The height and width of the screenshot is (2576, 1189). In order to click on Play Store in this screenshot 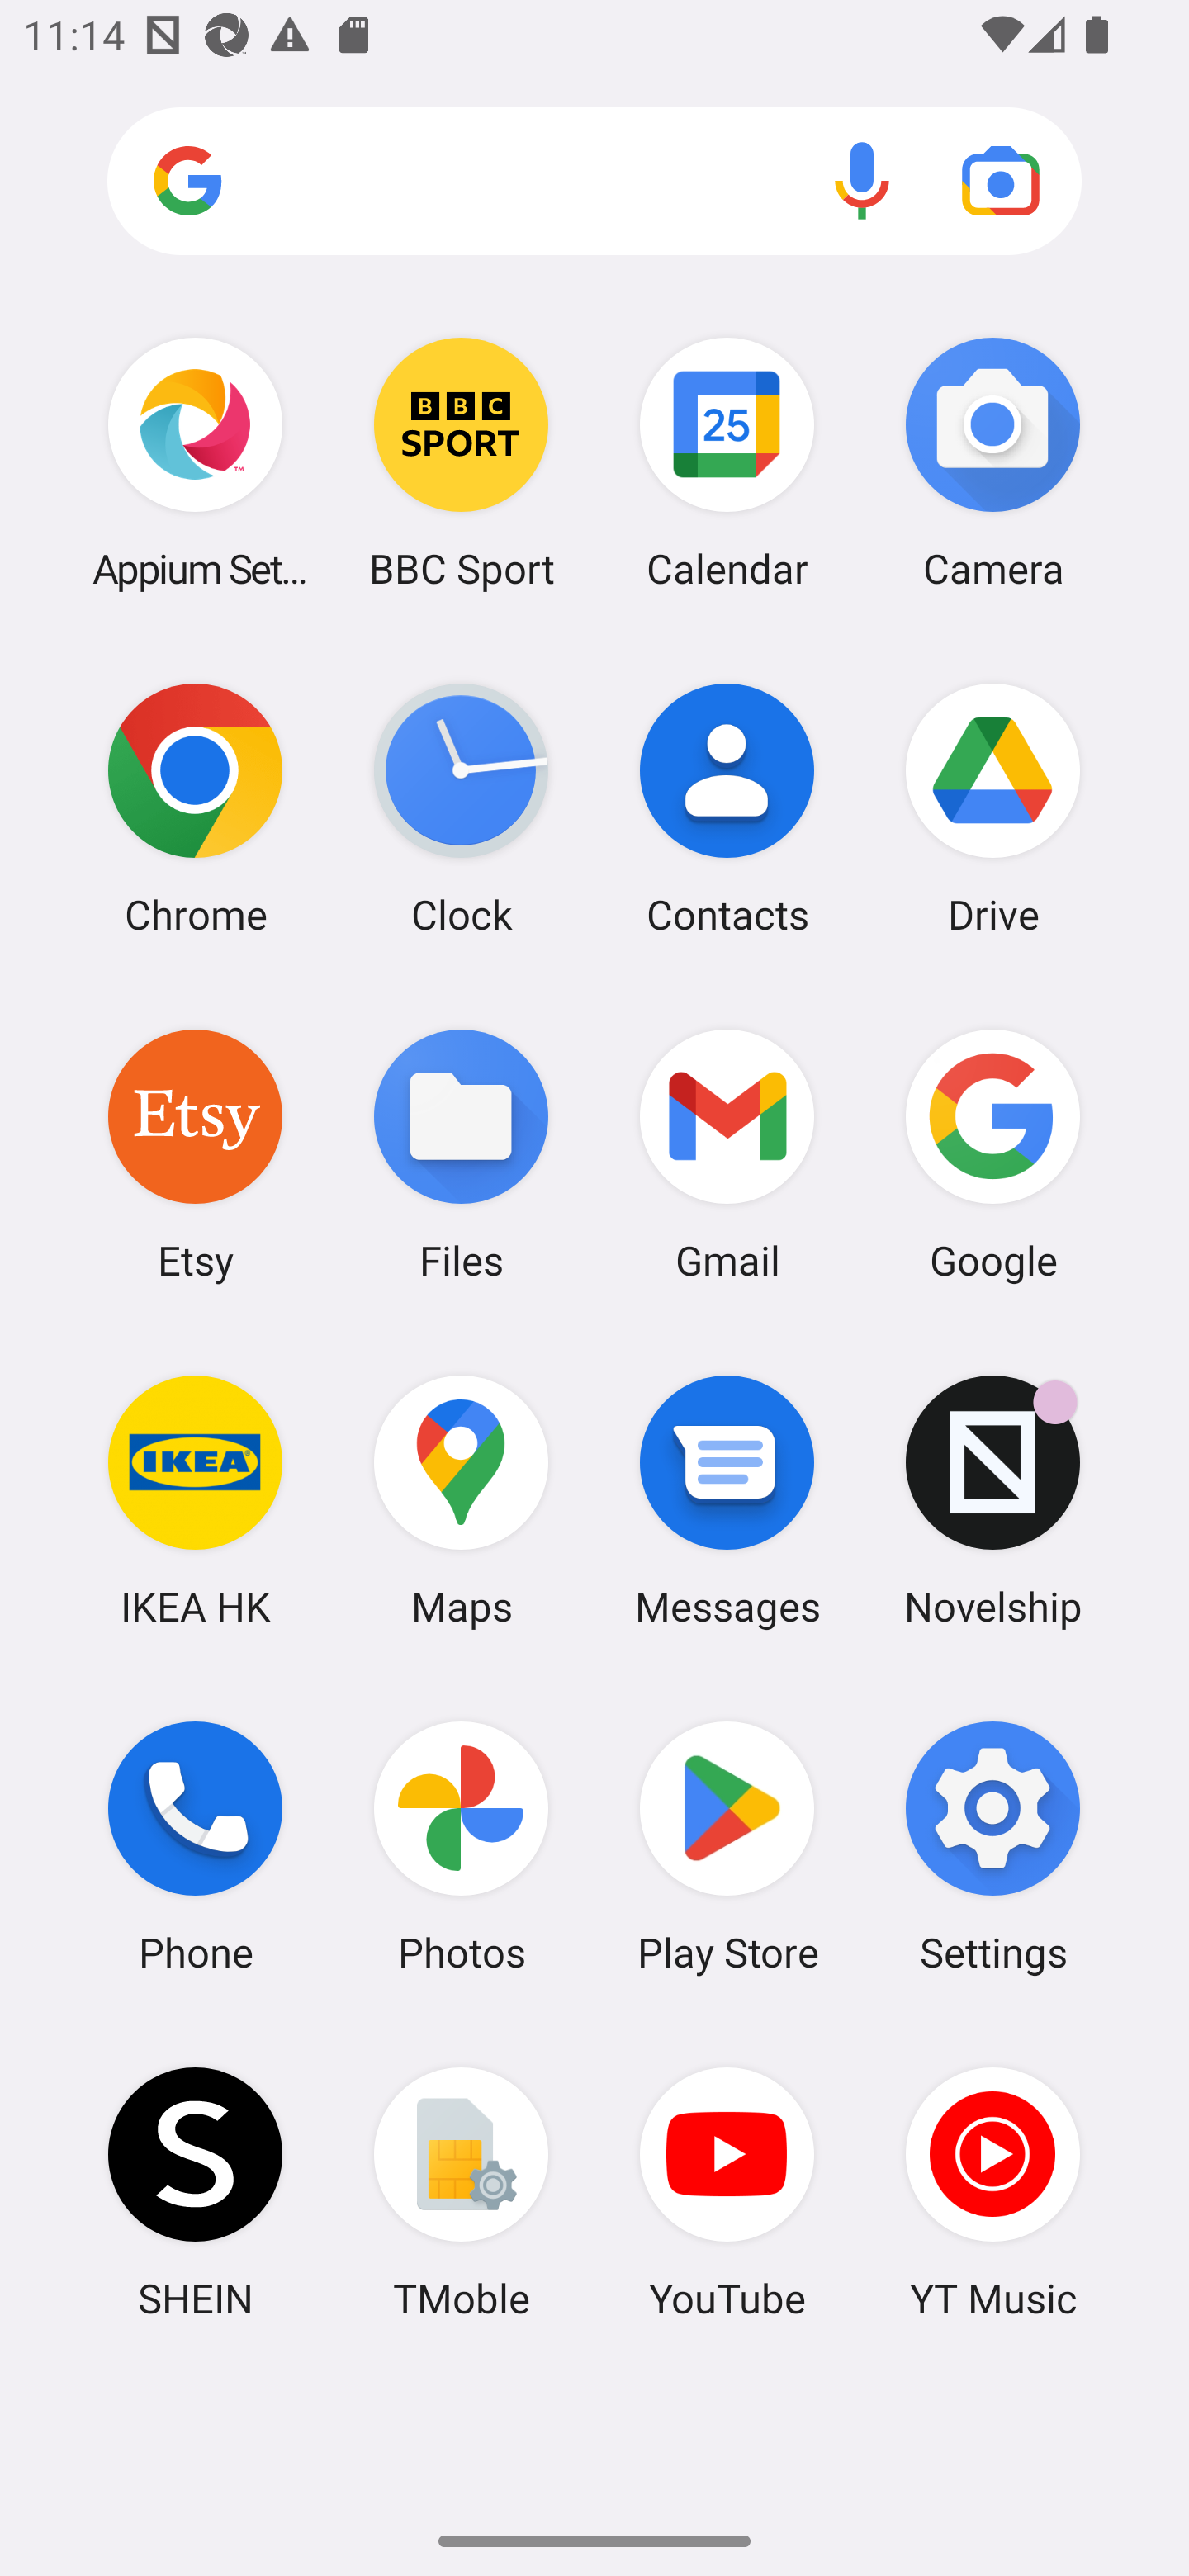, I will do `click(727, 1847)`.